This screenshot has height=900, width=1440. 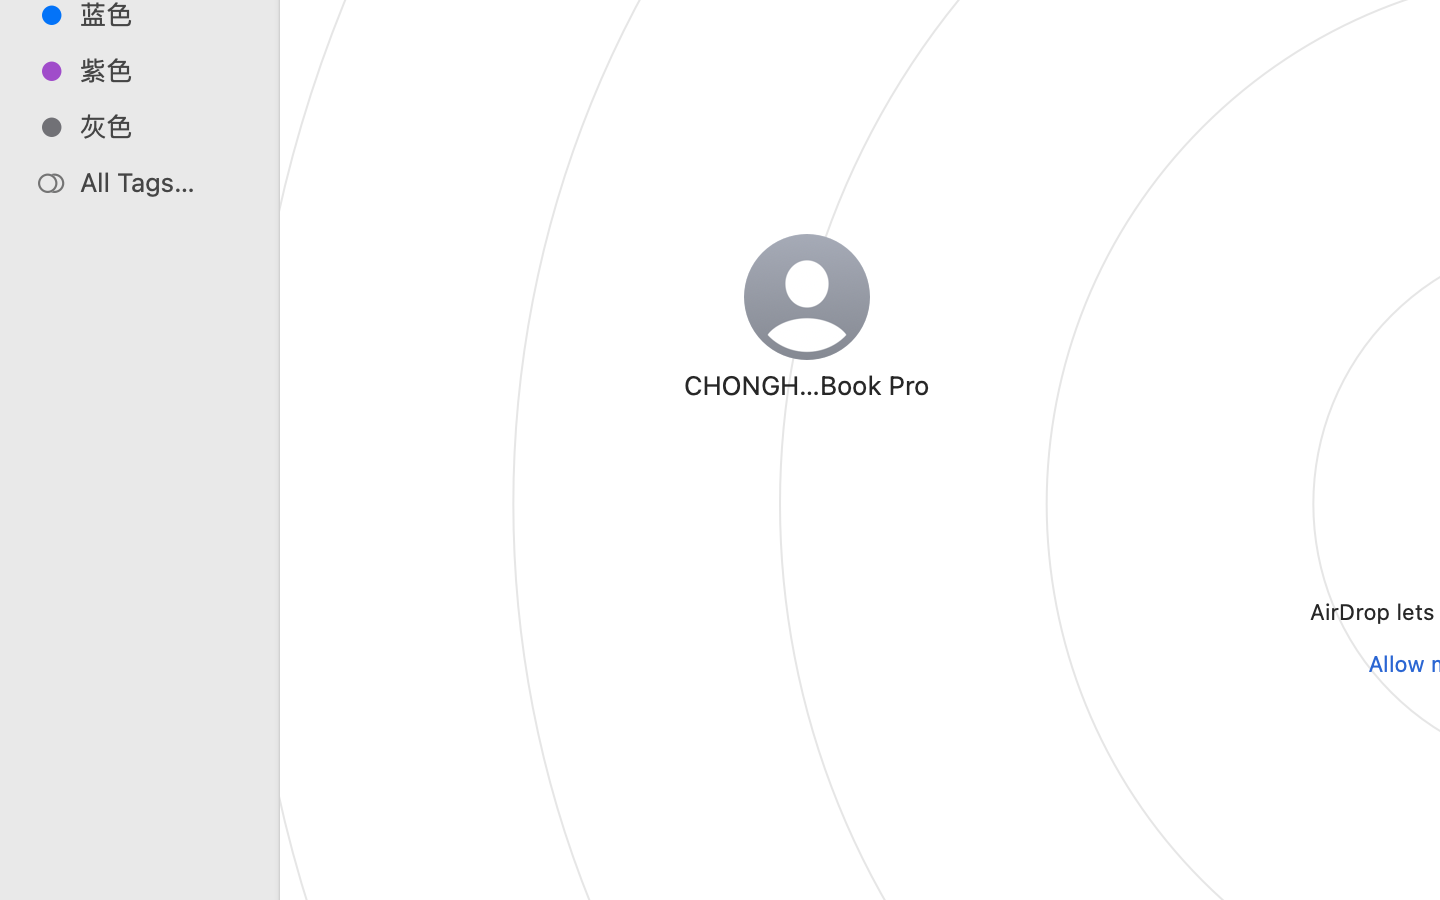 What do you see at coordinates (161, 126) in the screenshot?
I see `灰色` at bounding box center [161, 126].